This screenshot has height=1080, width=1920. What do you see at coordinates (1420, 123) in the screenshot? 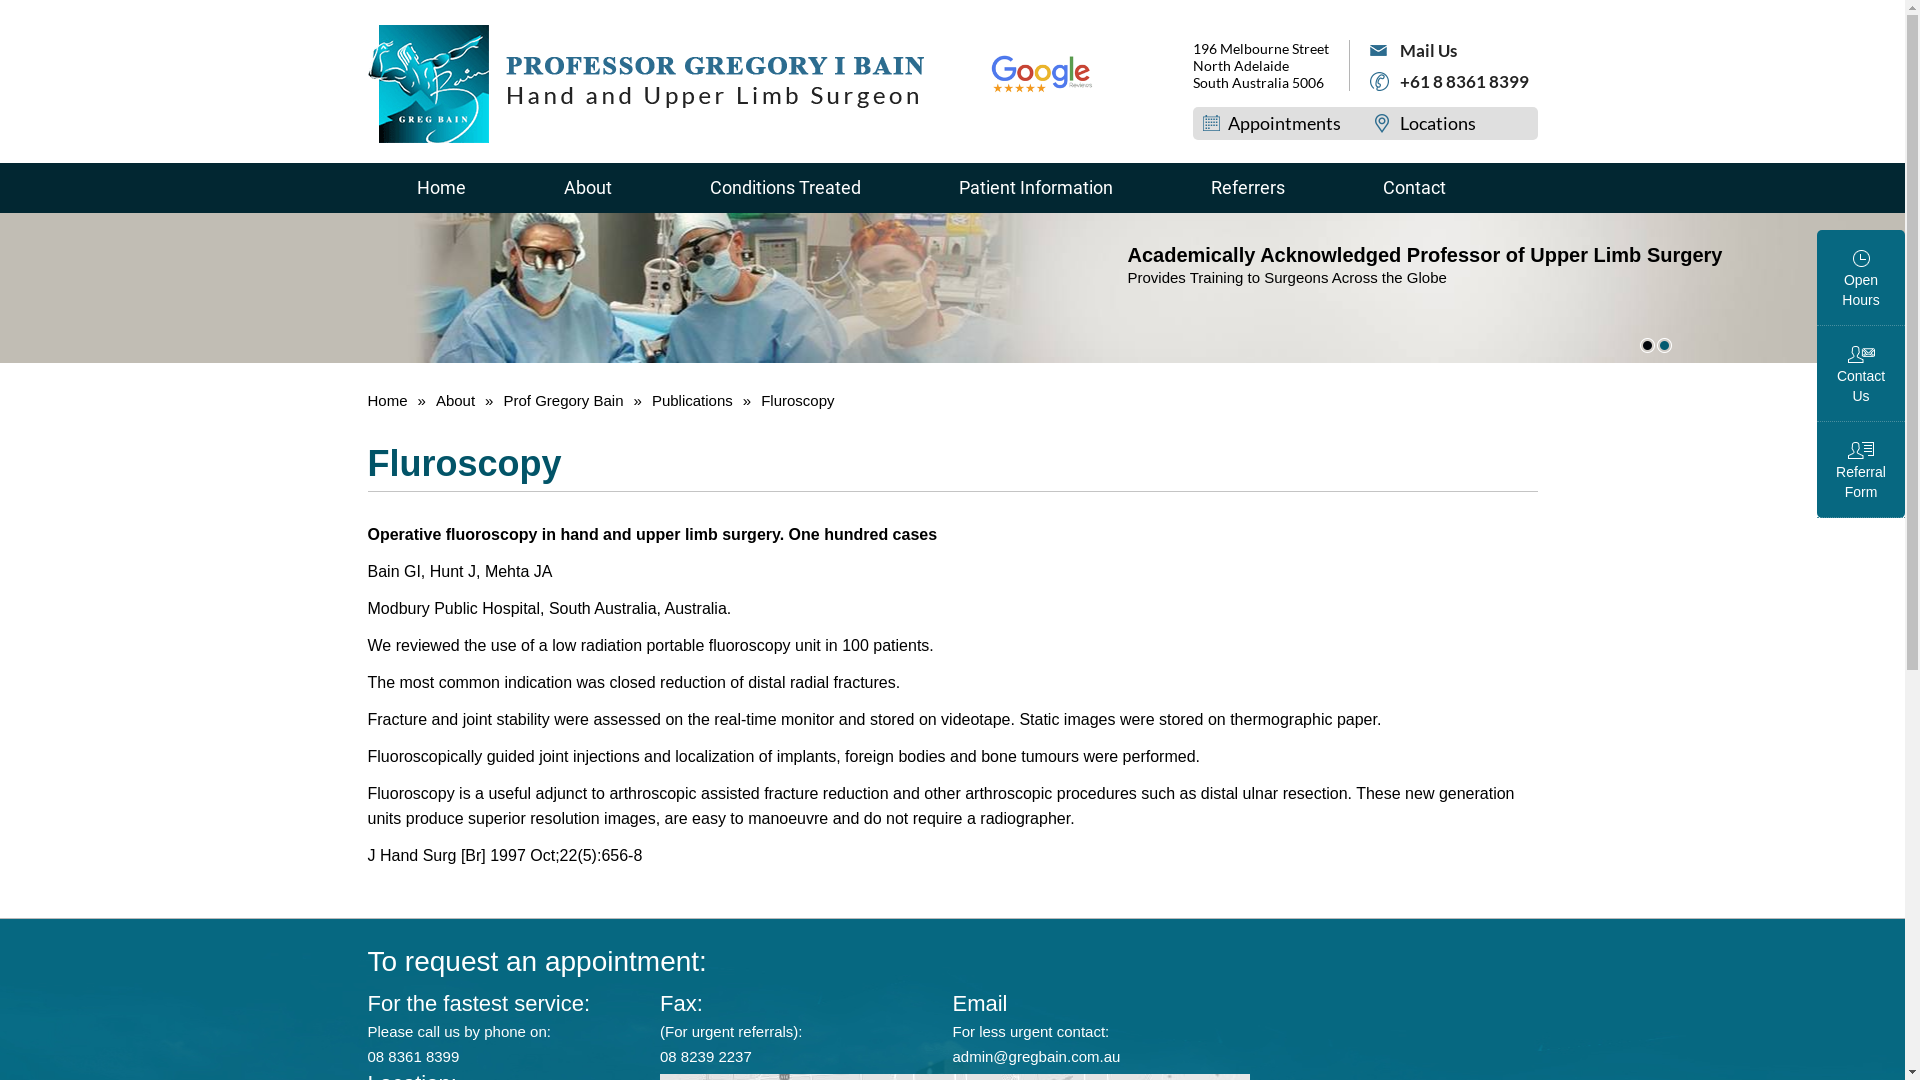
I see `Locations` at bounding box center [1420, 123].